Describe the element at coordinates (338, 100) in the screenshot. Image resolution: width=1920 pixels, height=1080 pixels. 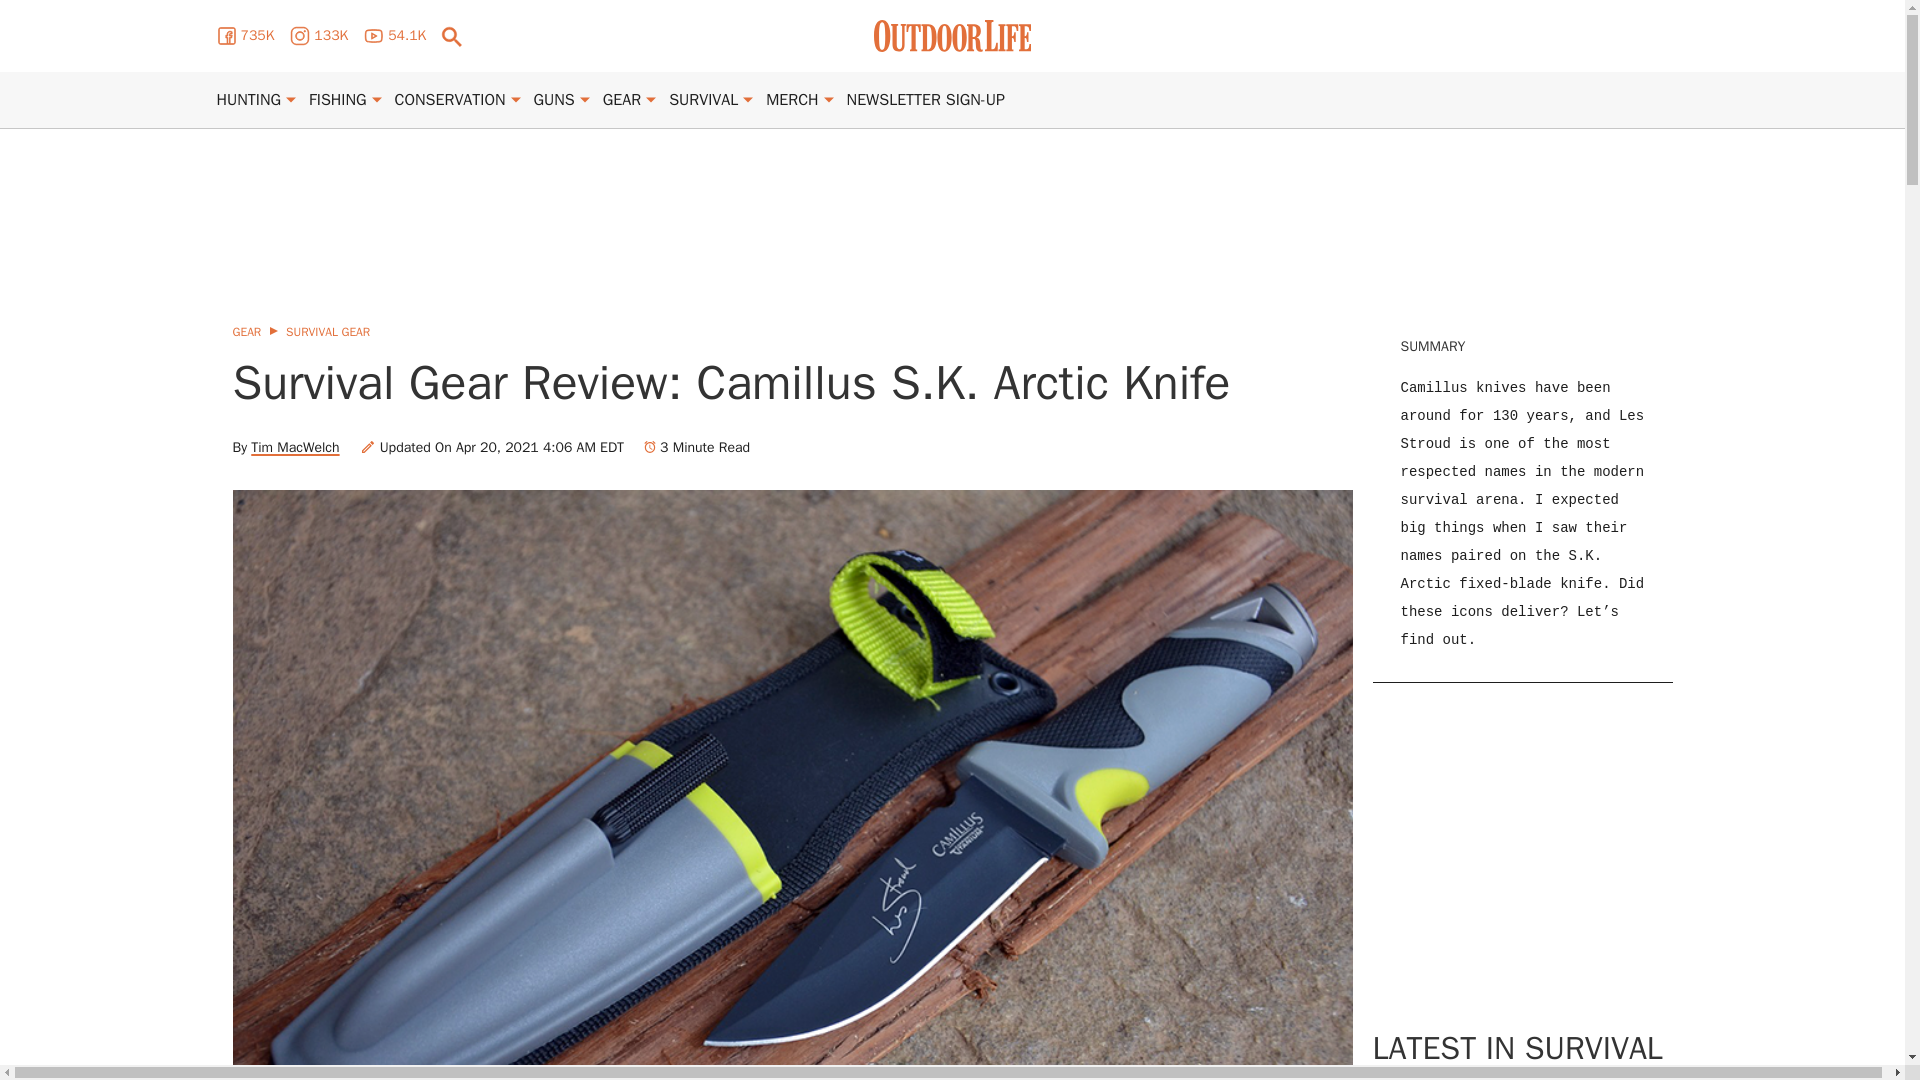
I see `Fishing` at that location.